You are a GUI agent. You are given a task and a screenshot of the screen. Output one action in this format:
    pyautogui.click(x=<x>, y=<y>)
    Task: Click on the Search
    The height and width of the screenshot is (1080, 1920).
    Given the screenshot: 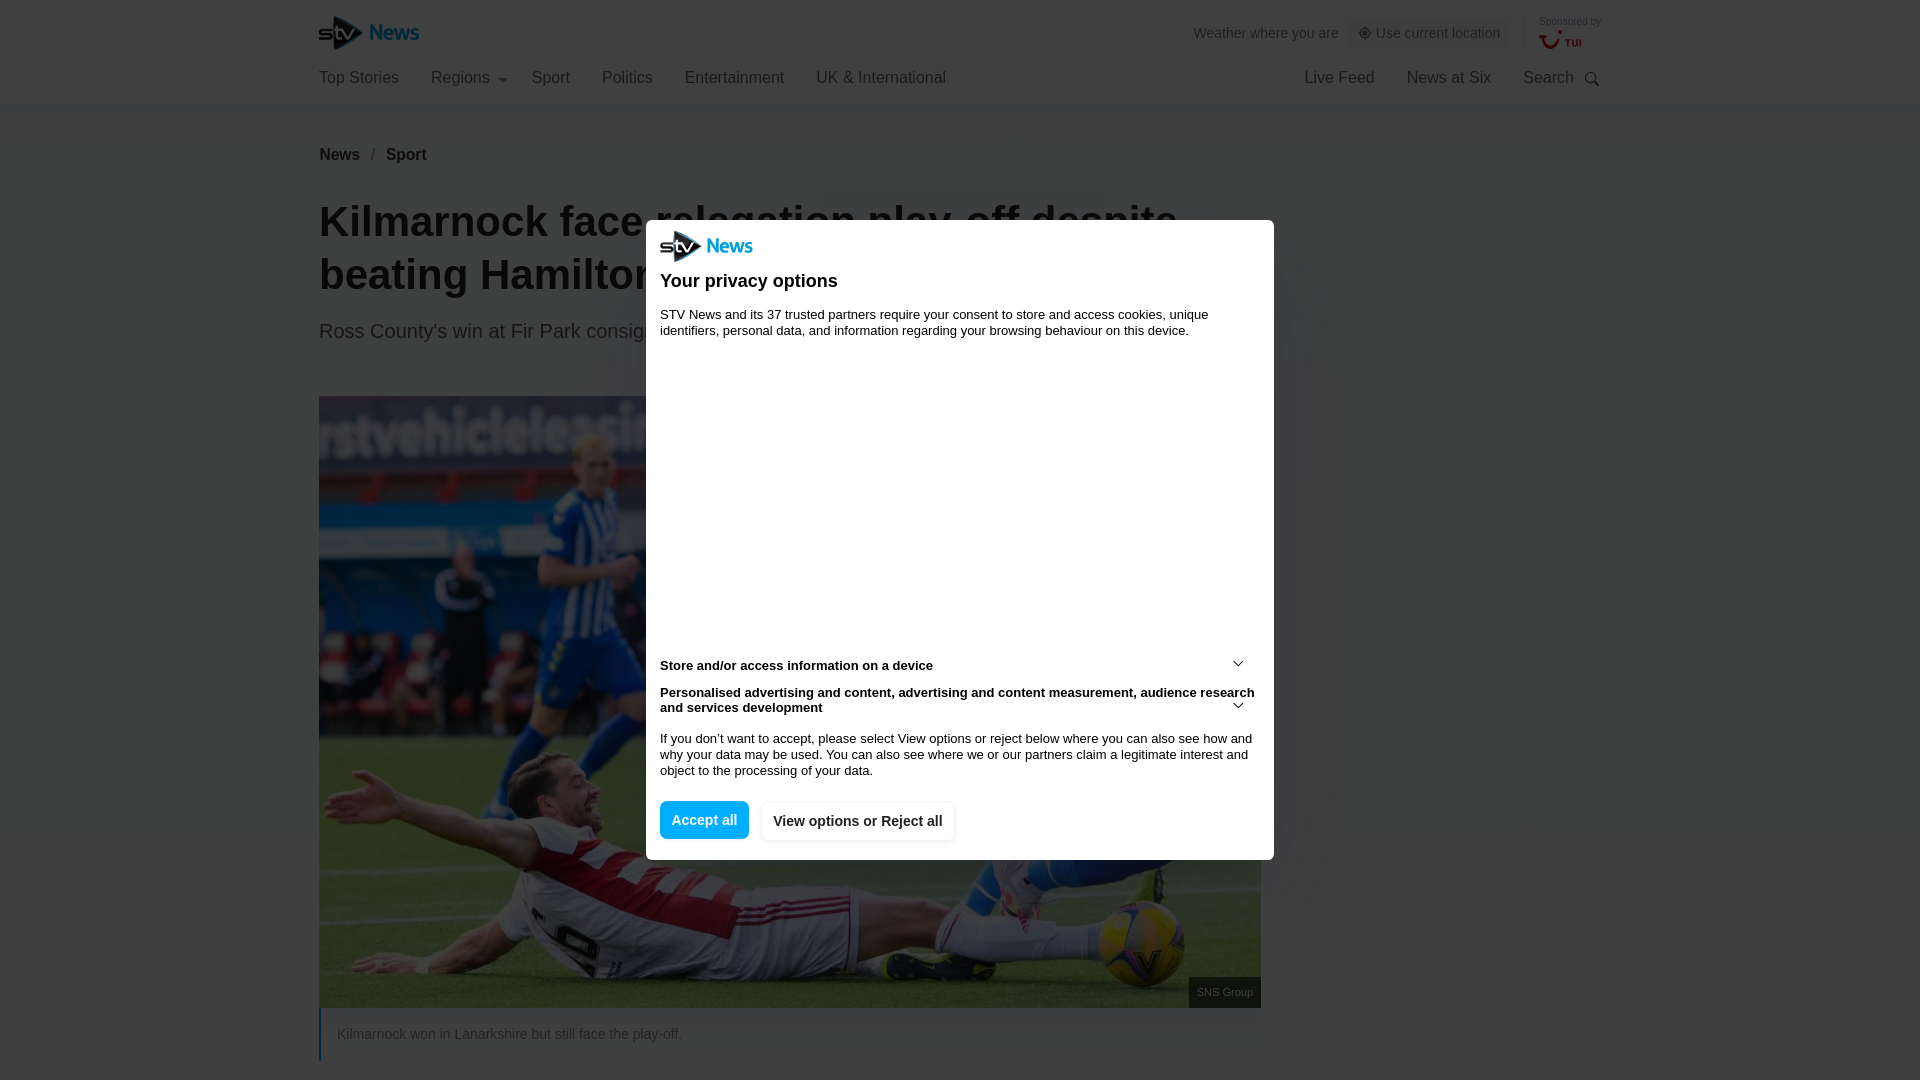 What is the action you would take?
    pyautogui.click(x=1592, y=78)
    